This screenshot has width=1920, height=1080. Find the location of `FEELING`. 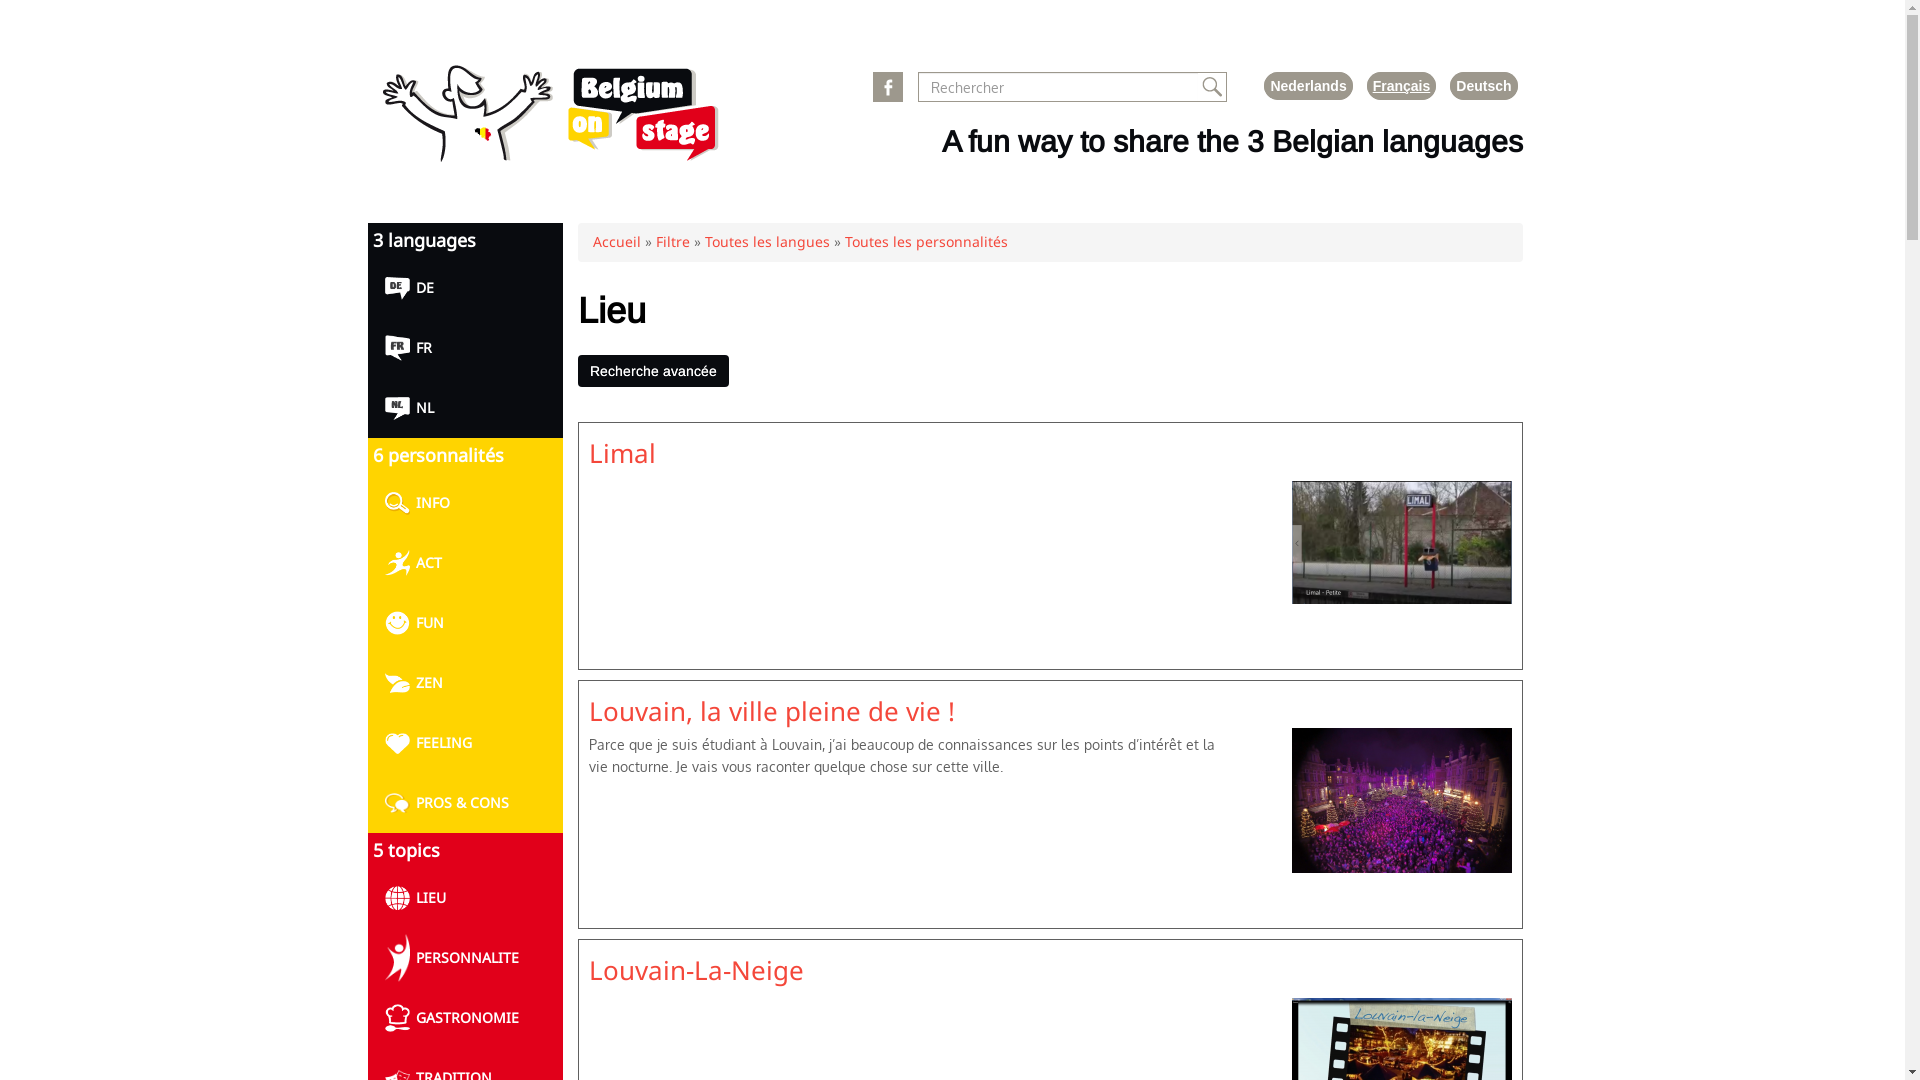

FEELING is located at coordinates (466, 743).